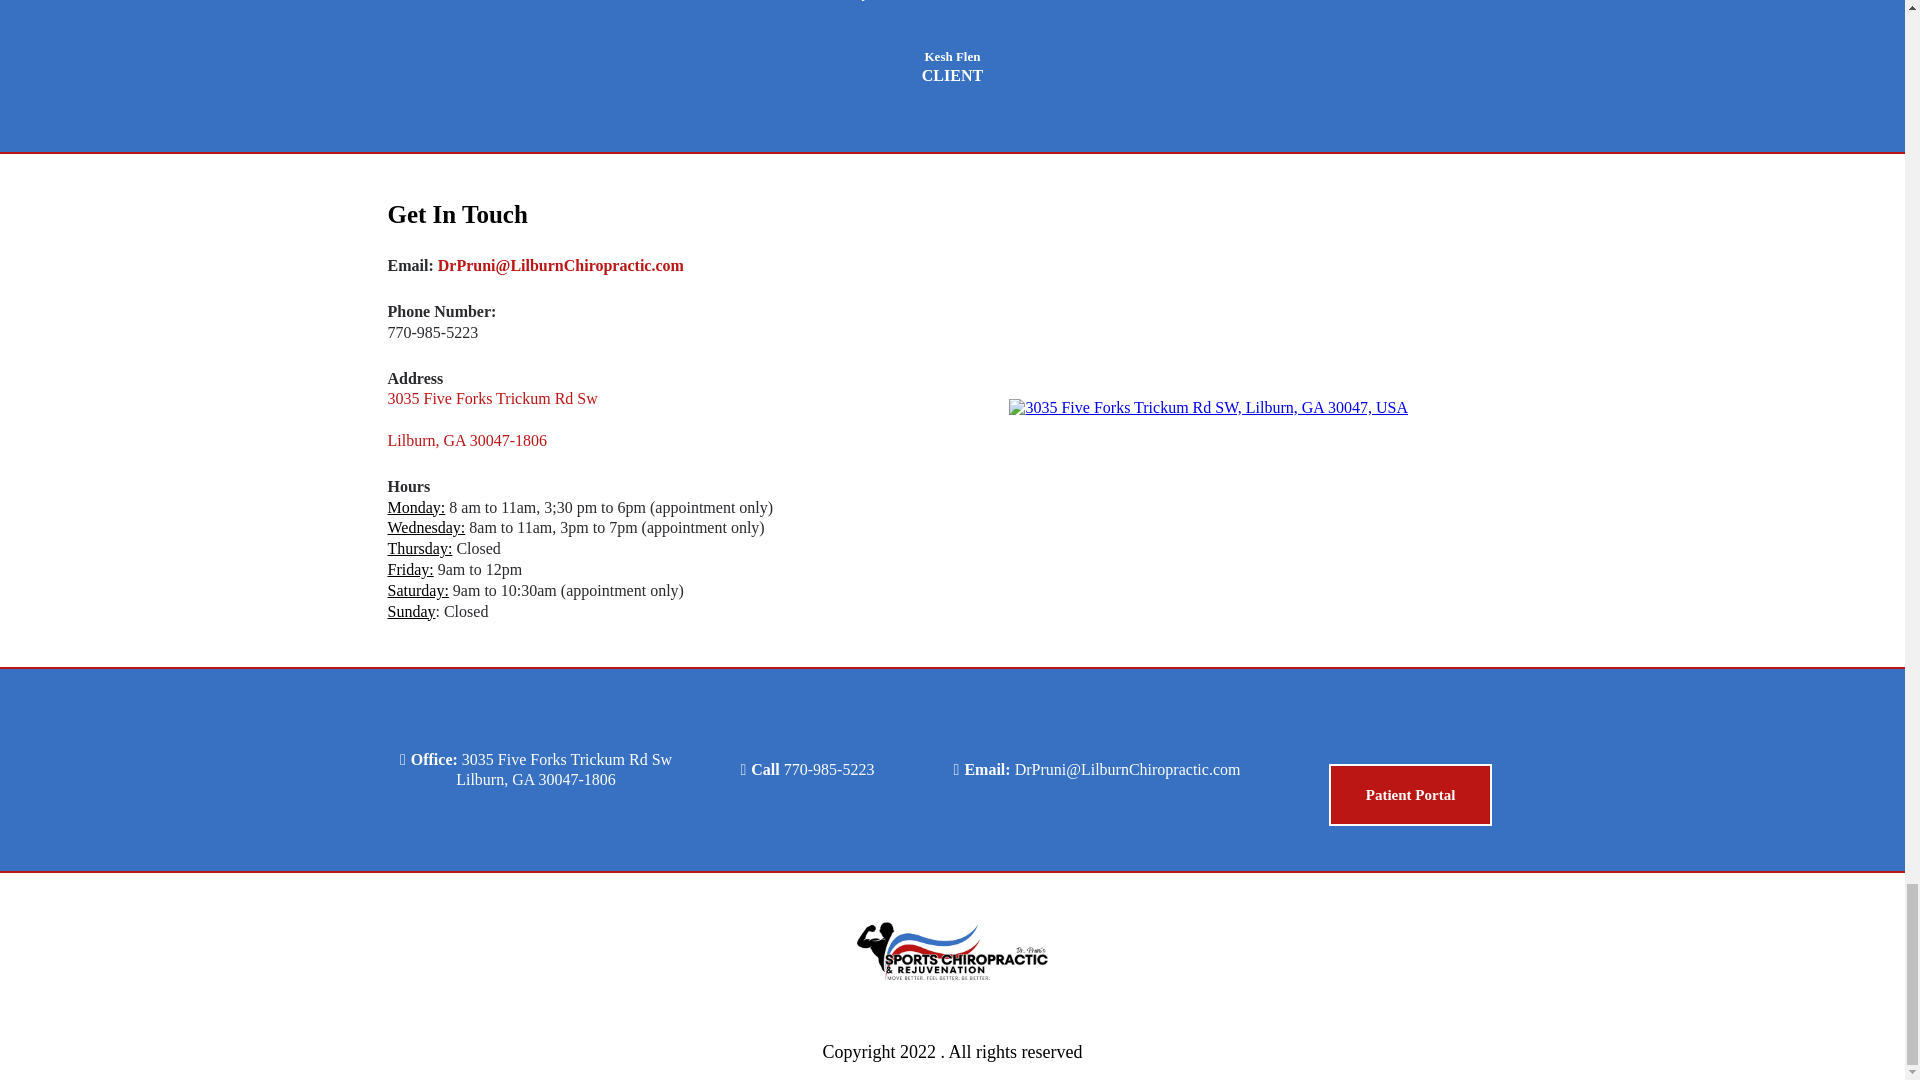  What do you see at coordinates (492, 398) in the screenshot?
I see `3035 Five Forks Trickum Rd Sw` at bounding box center [492, 398].